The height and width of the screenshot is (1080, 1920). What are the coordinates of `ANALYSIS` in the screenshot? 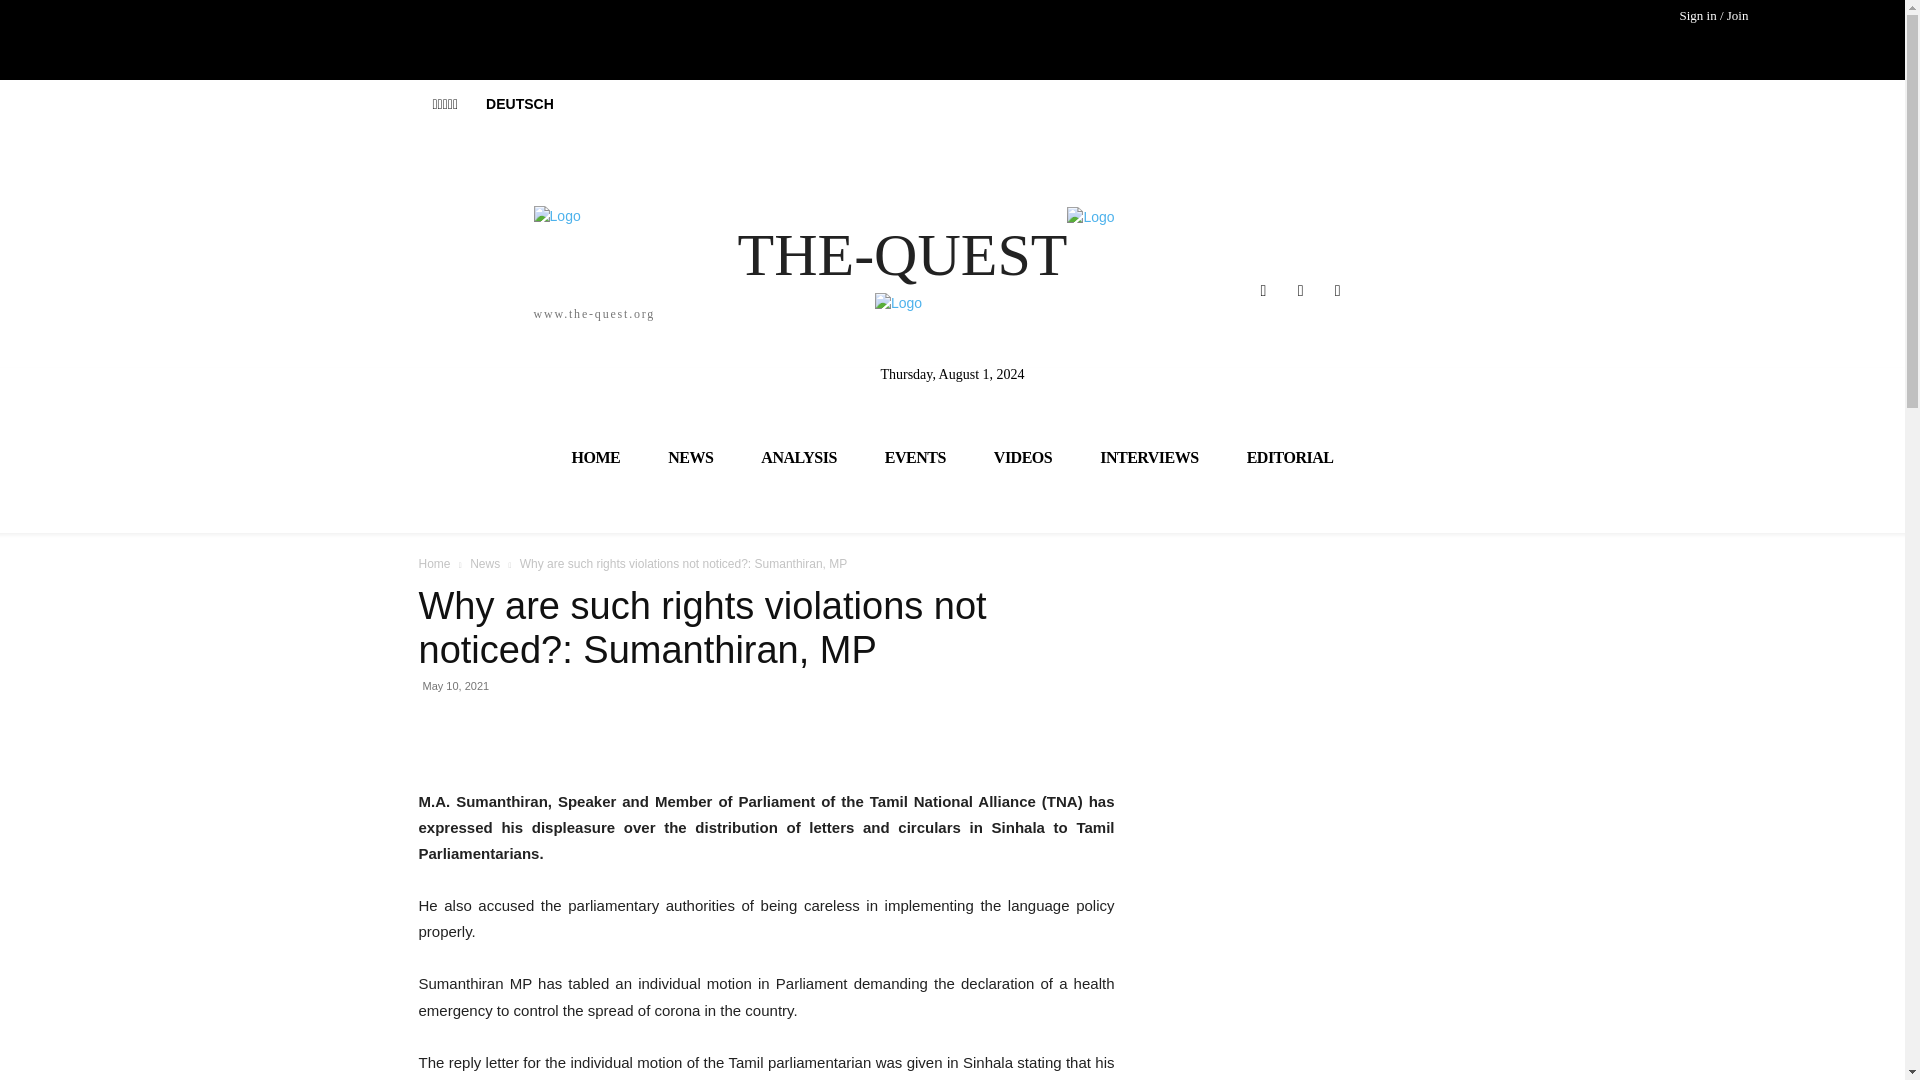 It's located at (798, 456).